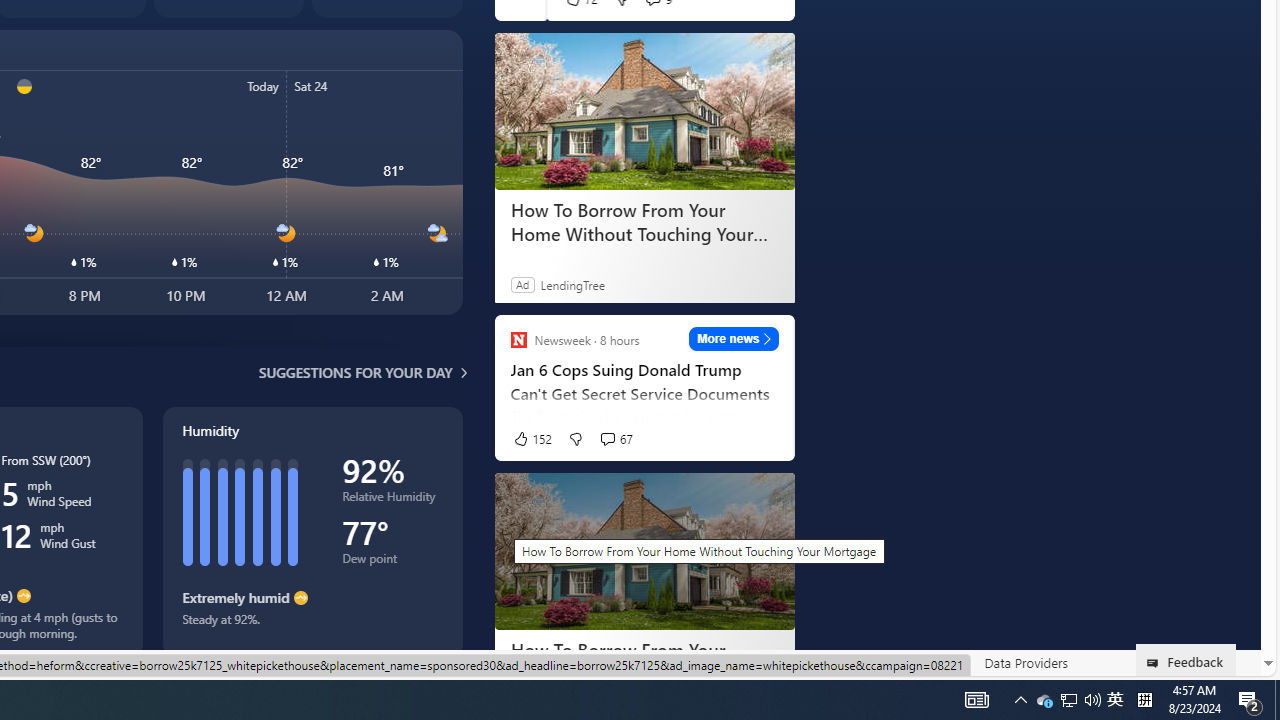  What do you see at coordinates (862, 663) in the screenshot?
I see `Terms of use` at bounding box center [862, 663].